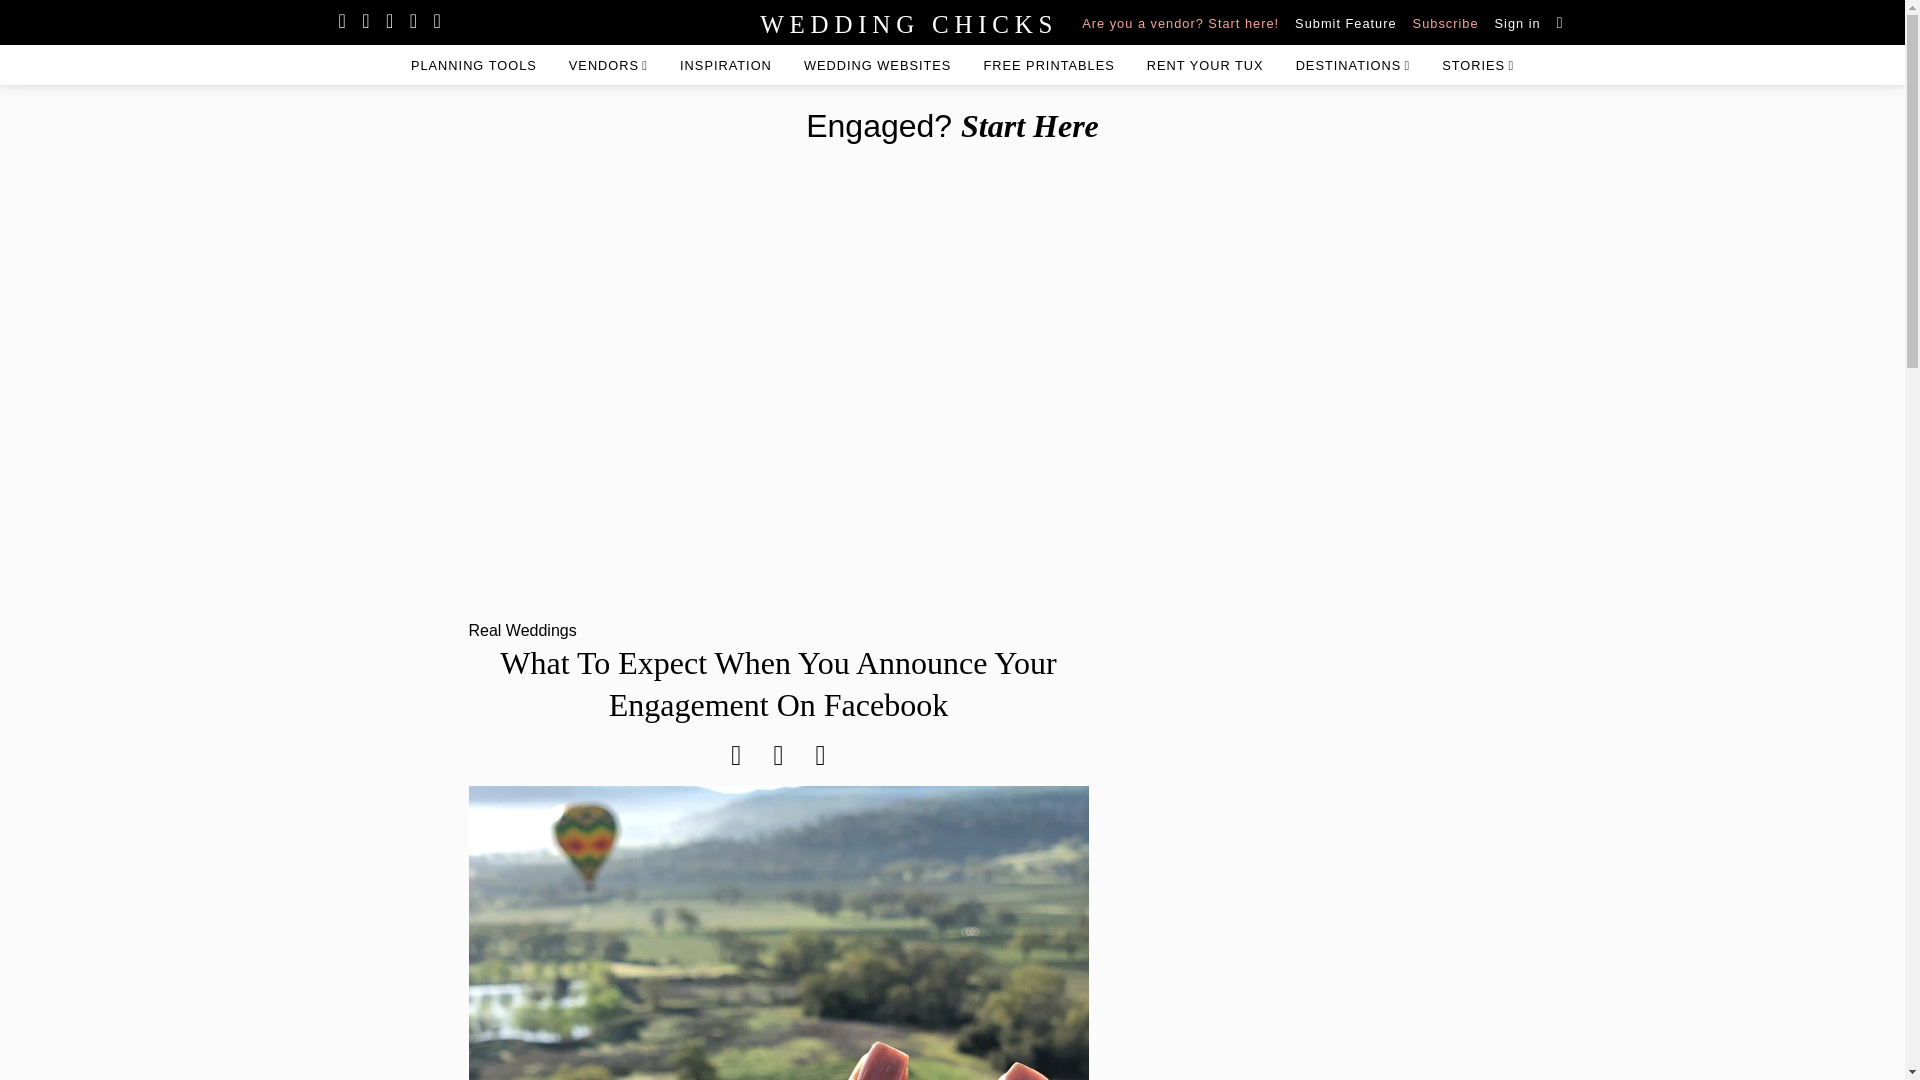 This screenshot has width=1920, height=1080. What do you see at coordinates (366, 22) in the screenshot?
I see `WeddingChicks on Tiktok` at bounding box center [366, 22].